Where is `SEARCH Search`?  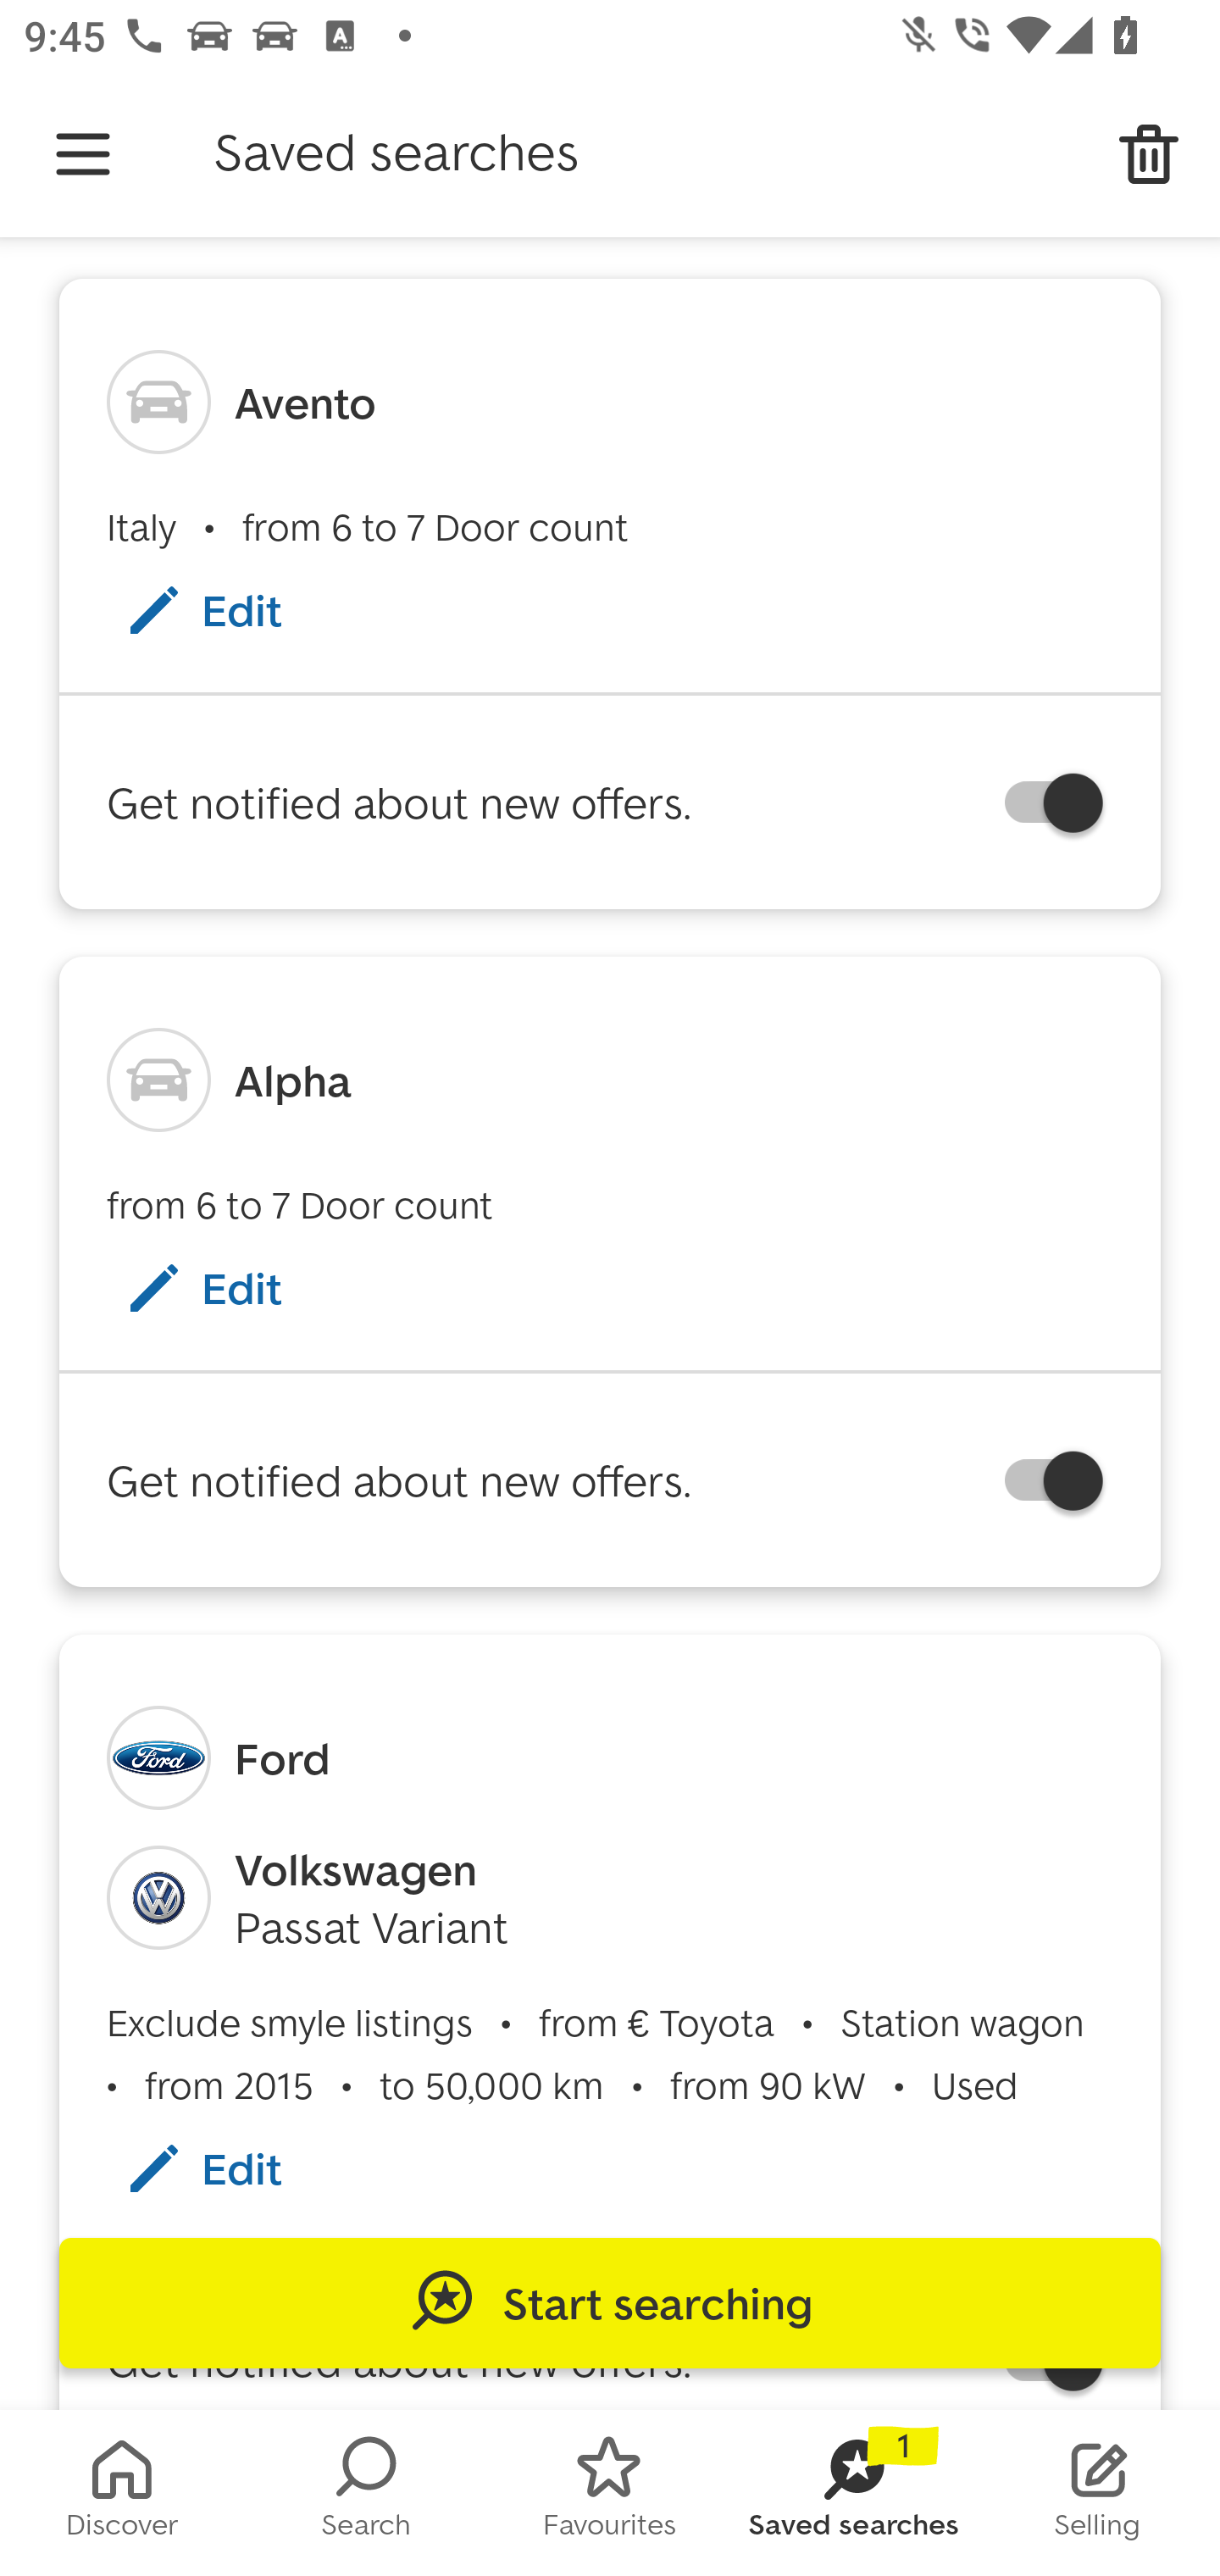
SEARCH Search is located at coordinates (366, 2493).